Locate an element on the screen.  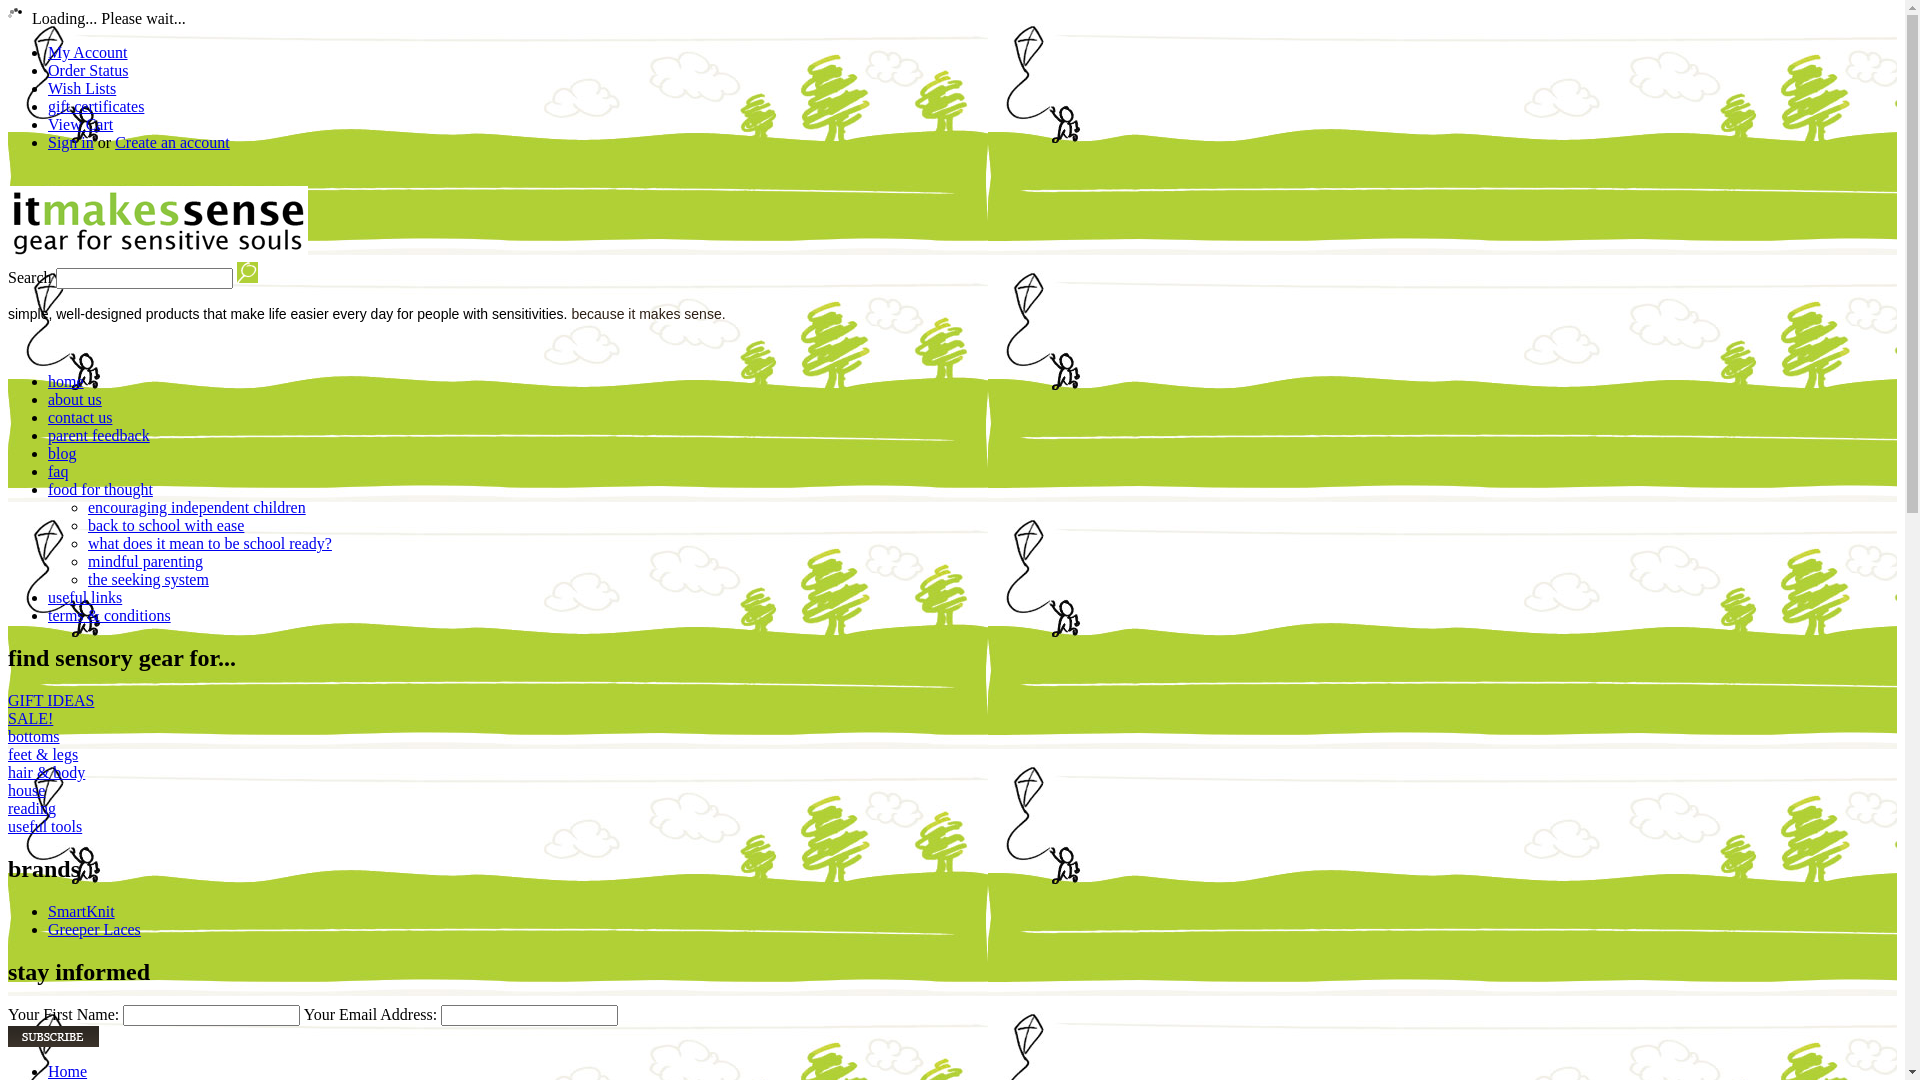
gift certificates is located at coordinates (96, 106).